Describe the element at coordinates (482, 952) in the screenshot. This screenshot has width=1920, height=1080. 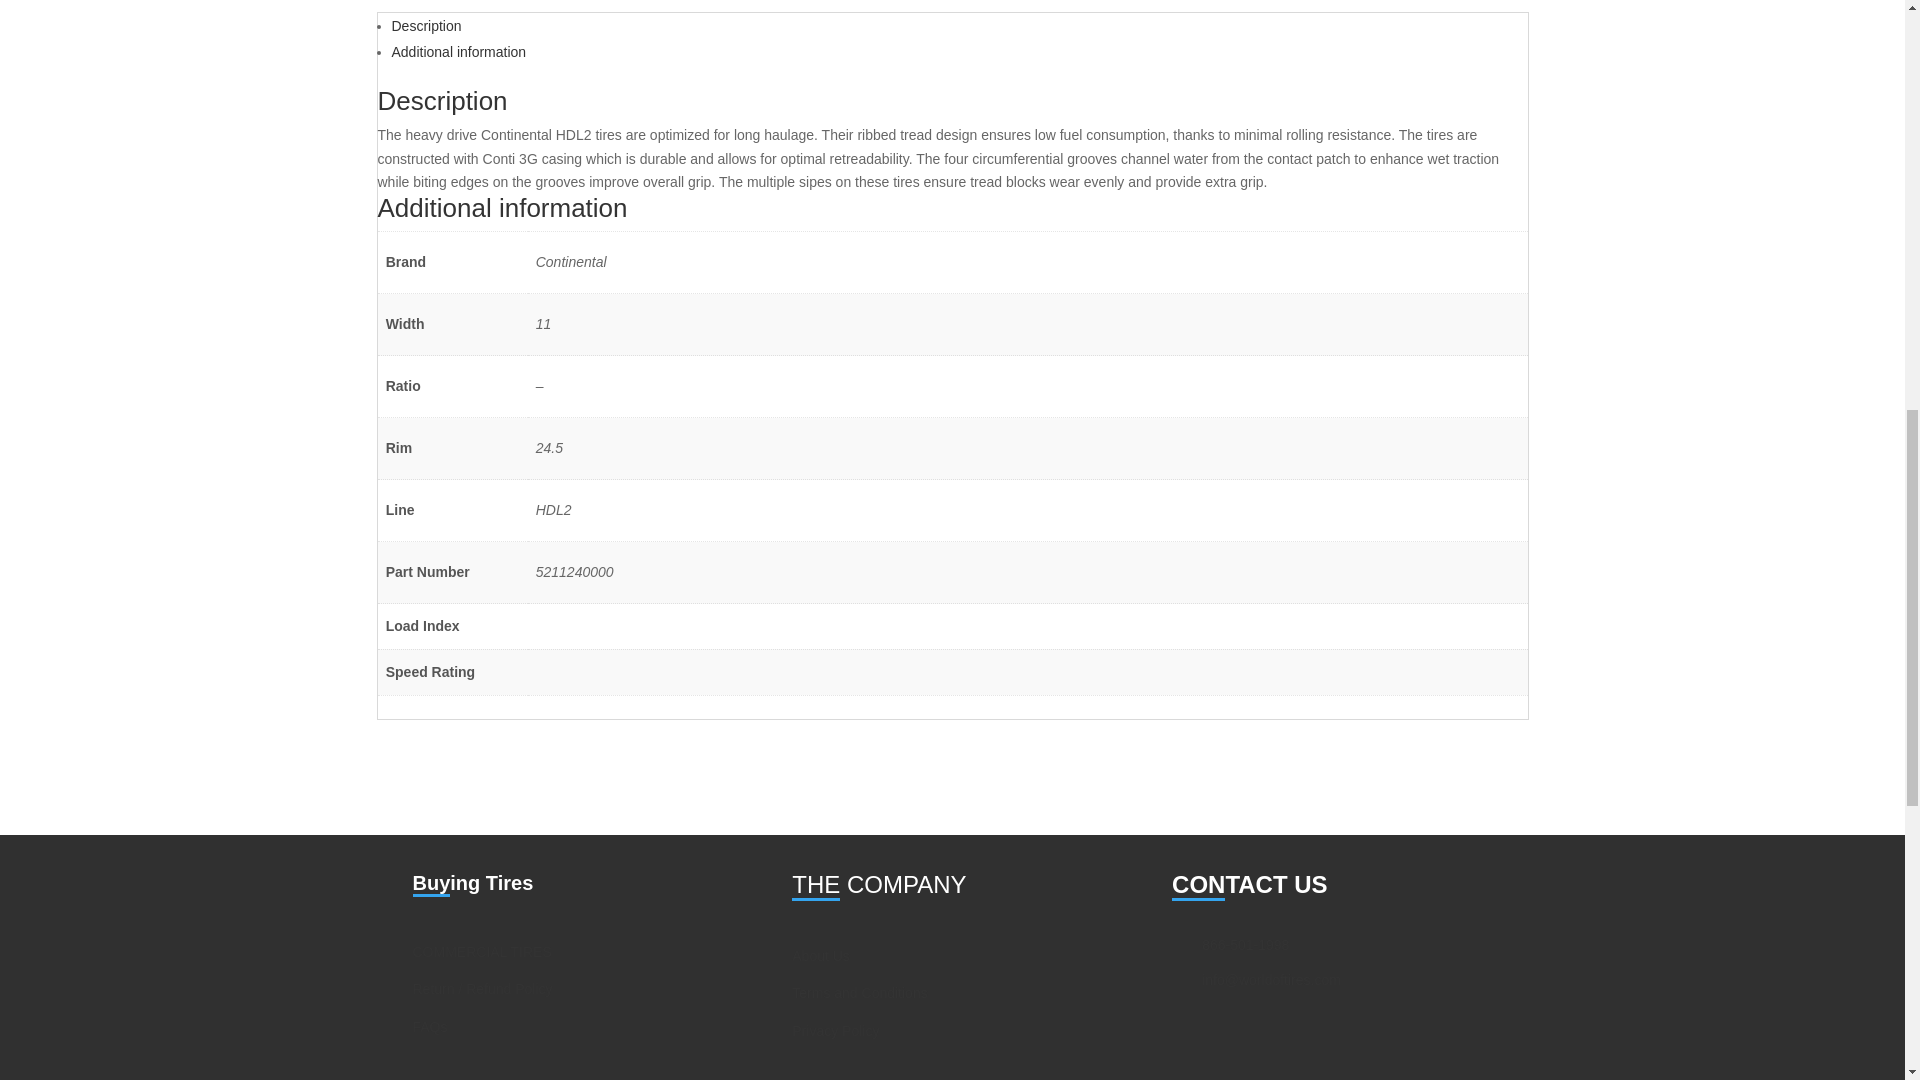
I see `COMMERCIAL TIRES` at that location.